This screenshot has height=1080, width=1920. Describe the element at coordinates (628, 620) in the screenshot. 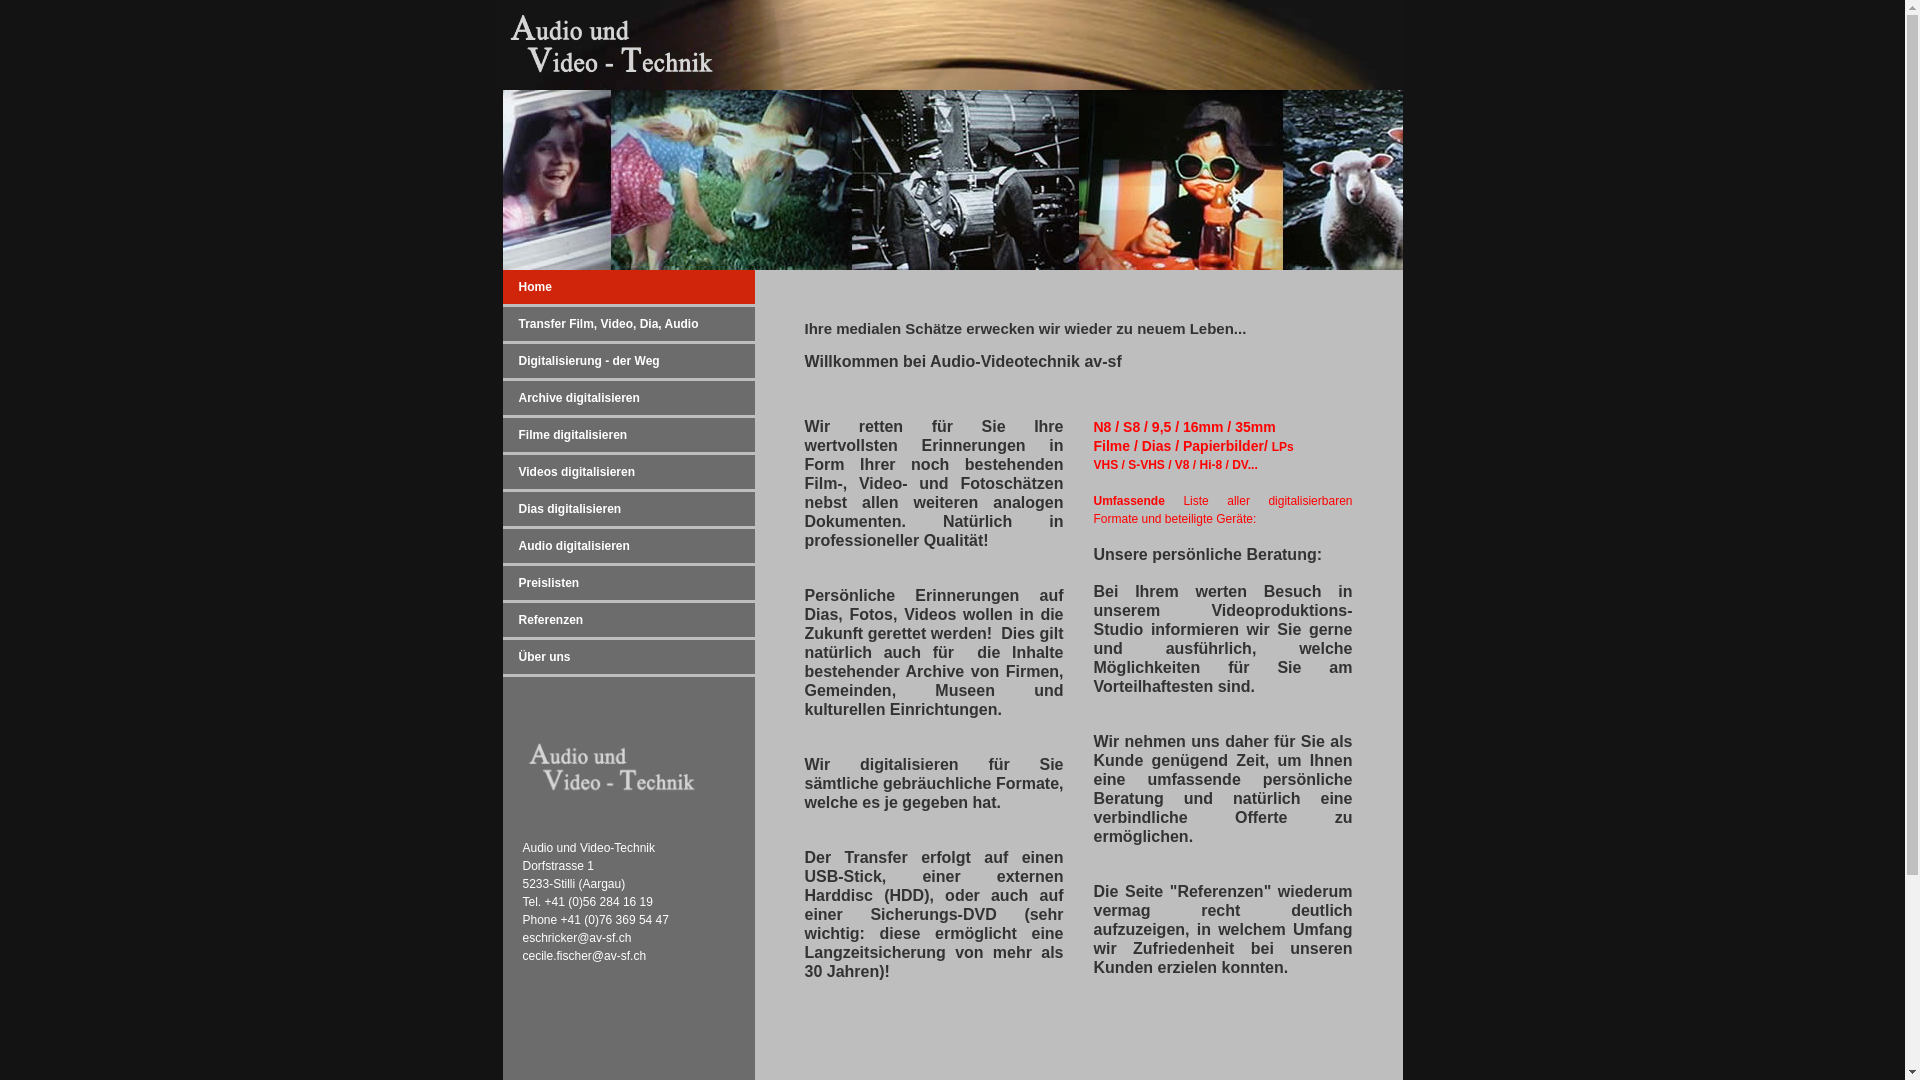

I see `Referenzen` at that location.